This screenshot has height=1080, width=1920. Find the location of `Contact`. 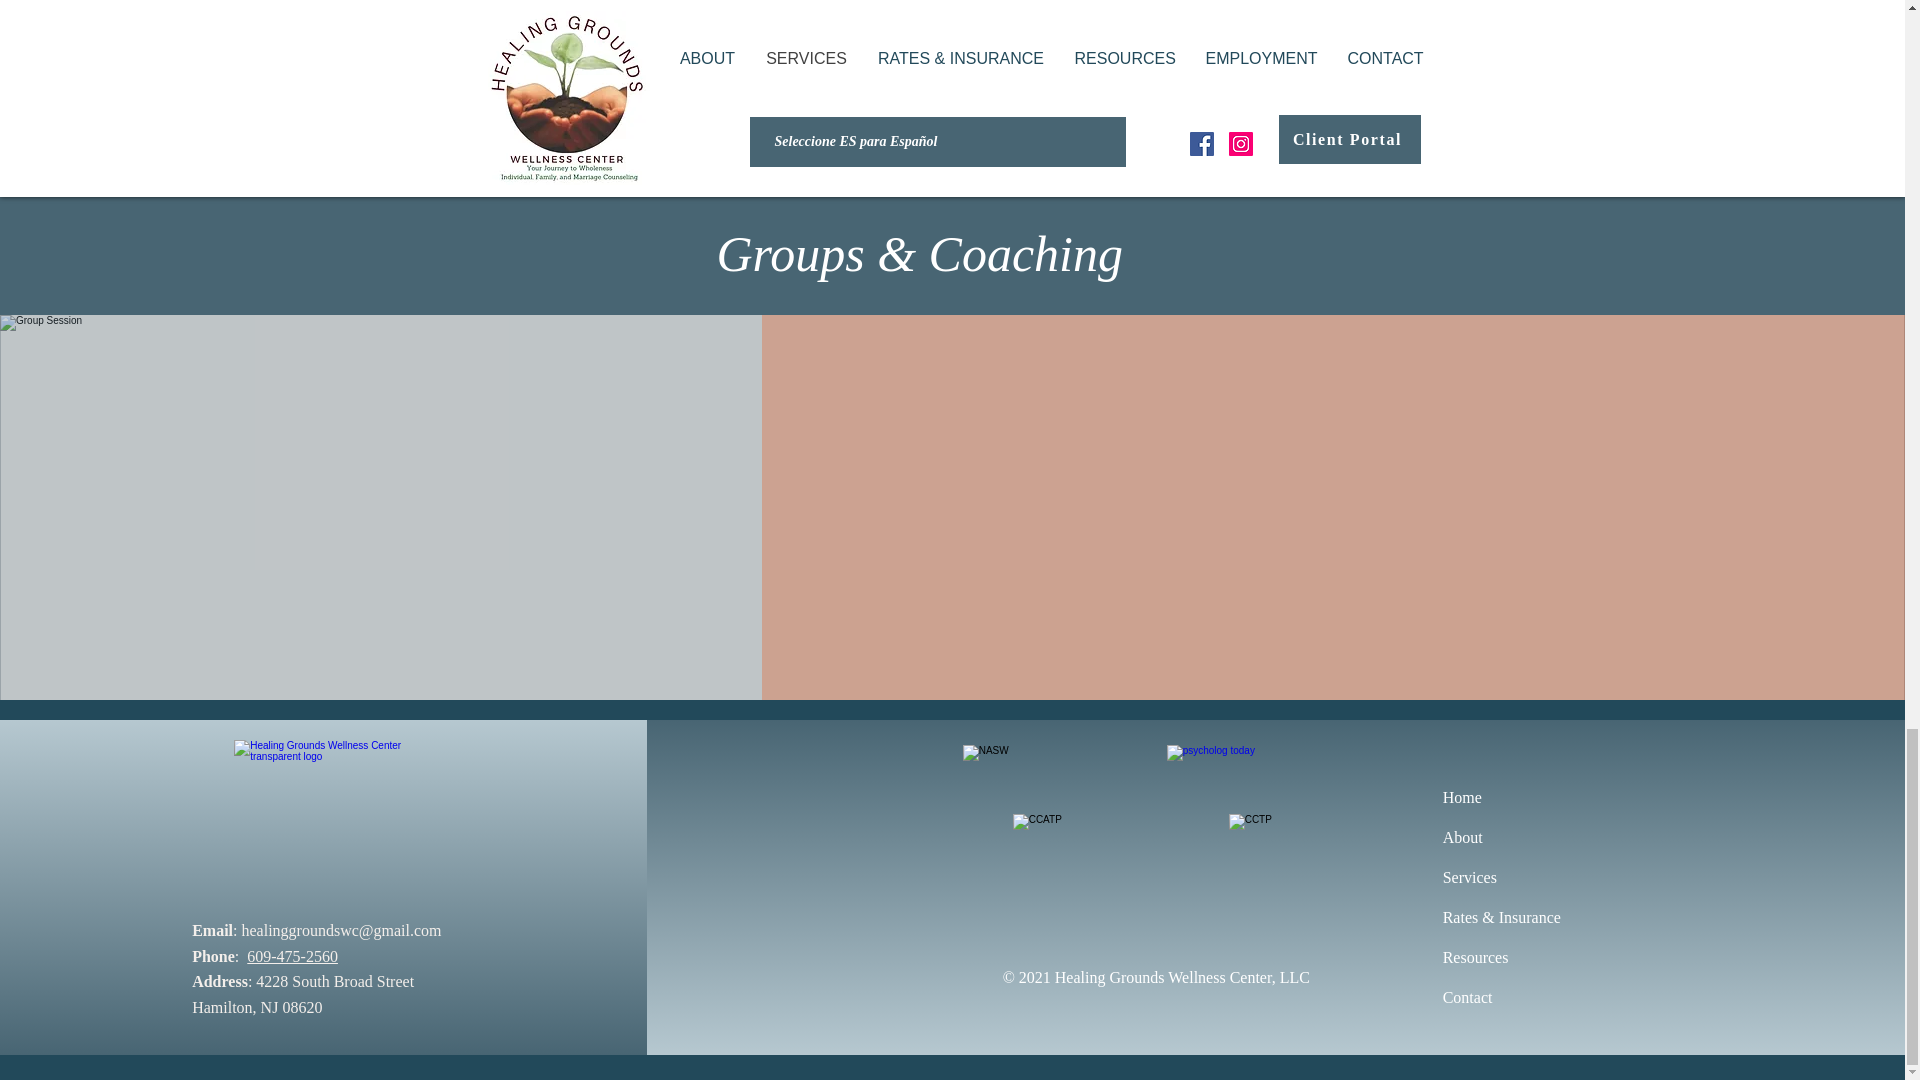

Contact is located at coordinates (1468, 997).